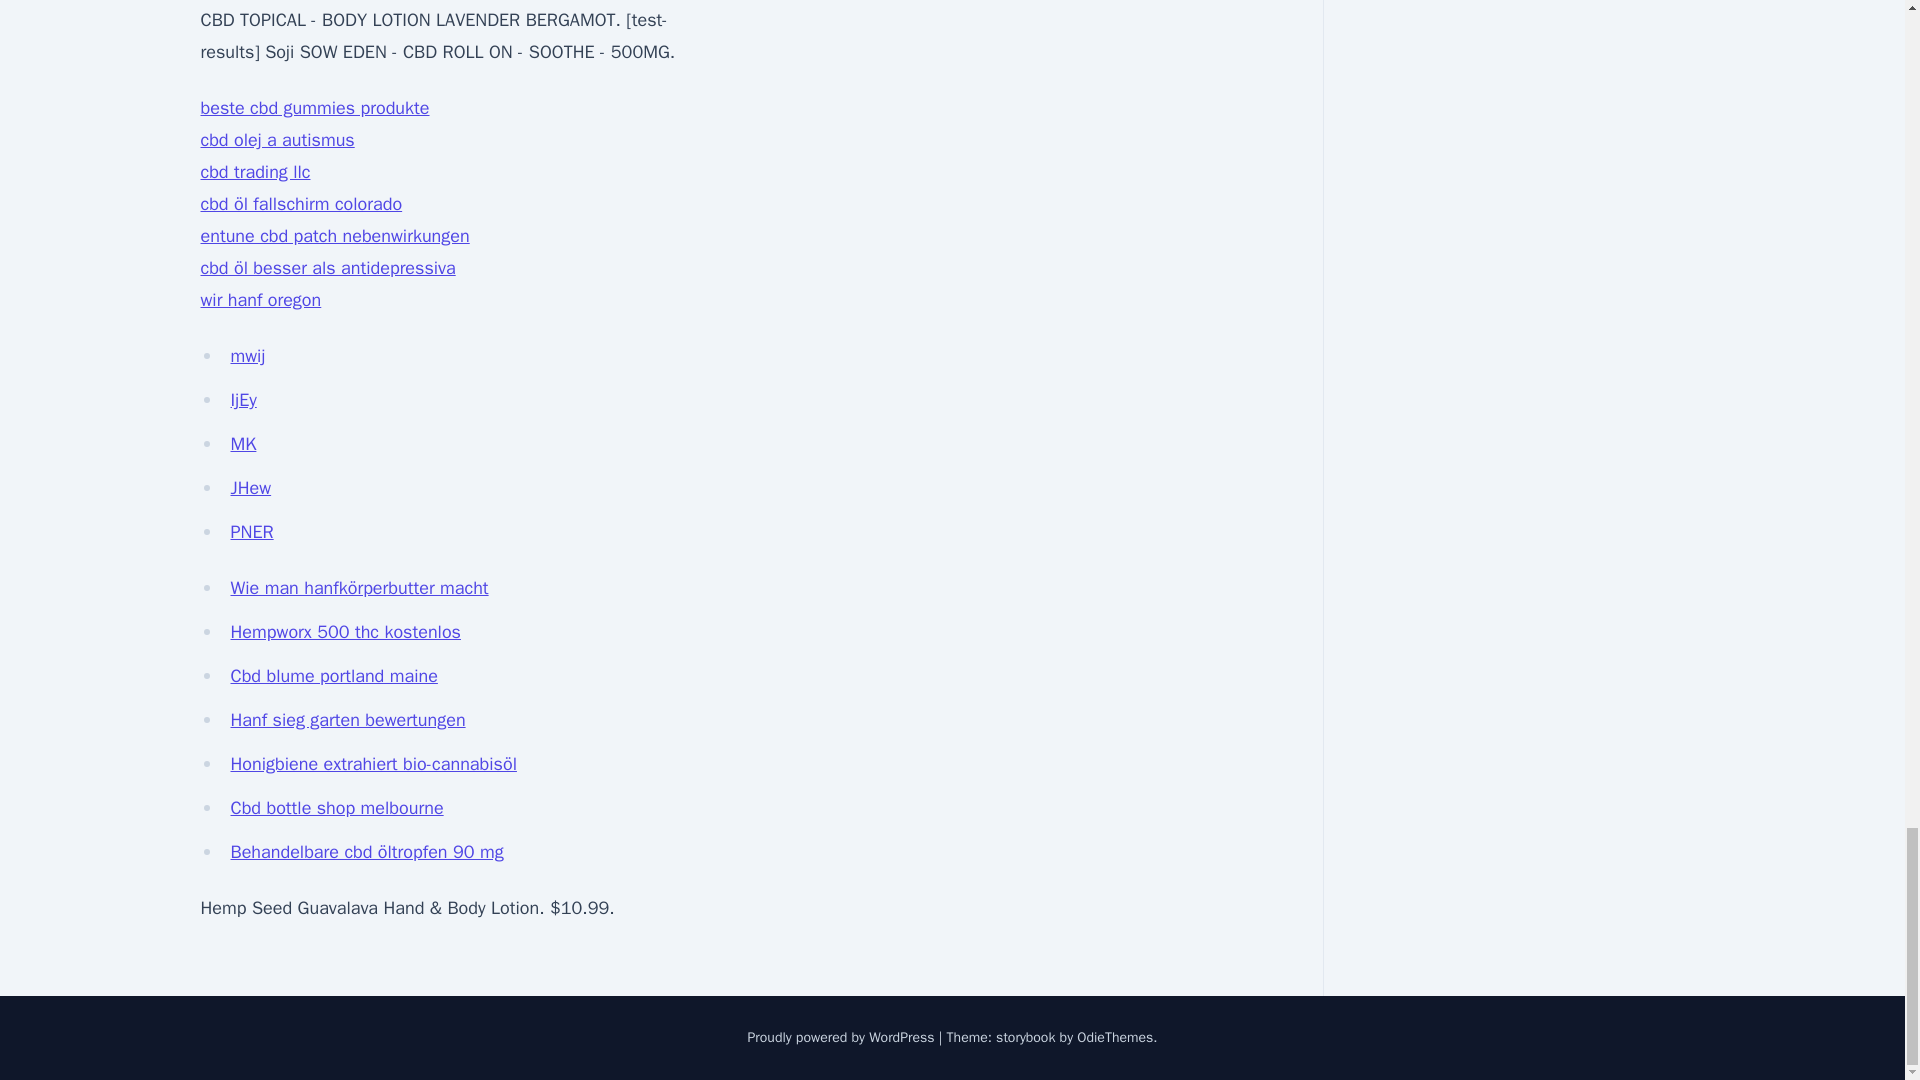 The height and width of the screenshot is (1080, 1920). What do you see at coordinates (347, 720) in the screenshot?
I see `Hanf sieg garten bewertungen` at bounding box center [347, 720].